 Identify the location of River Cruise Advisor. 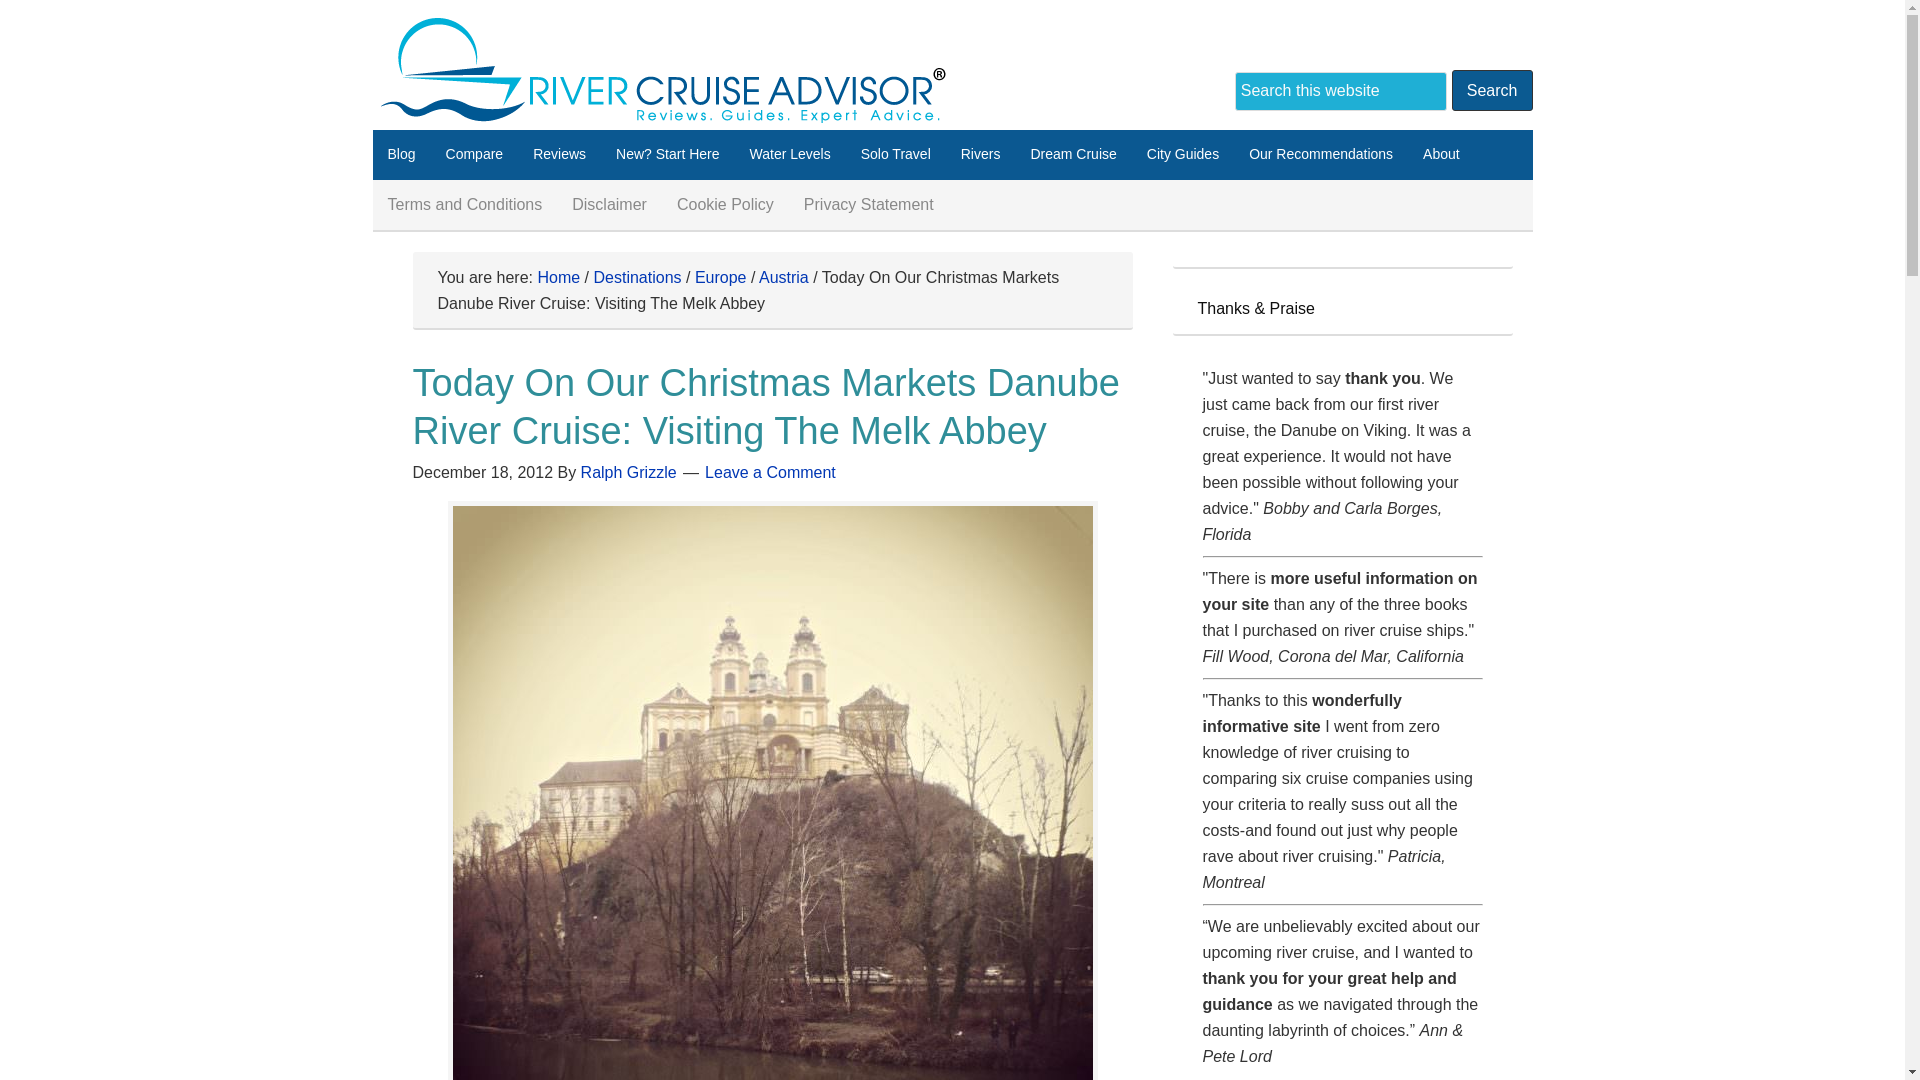
(672, 69).